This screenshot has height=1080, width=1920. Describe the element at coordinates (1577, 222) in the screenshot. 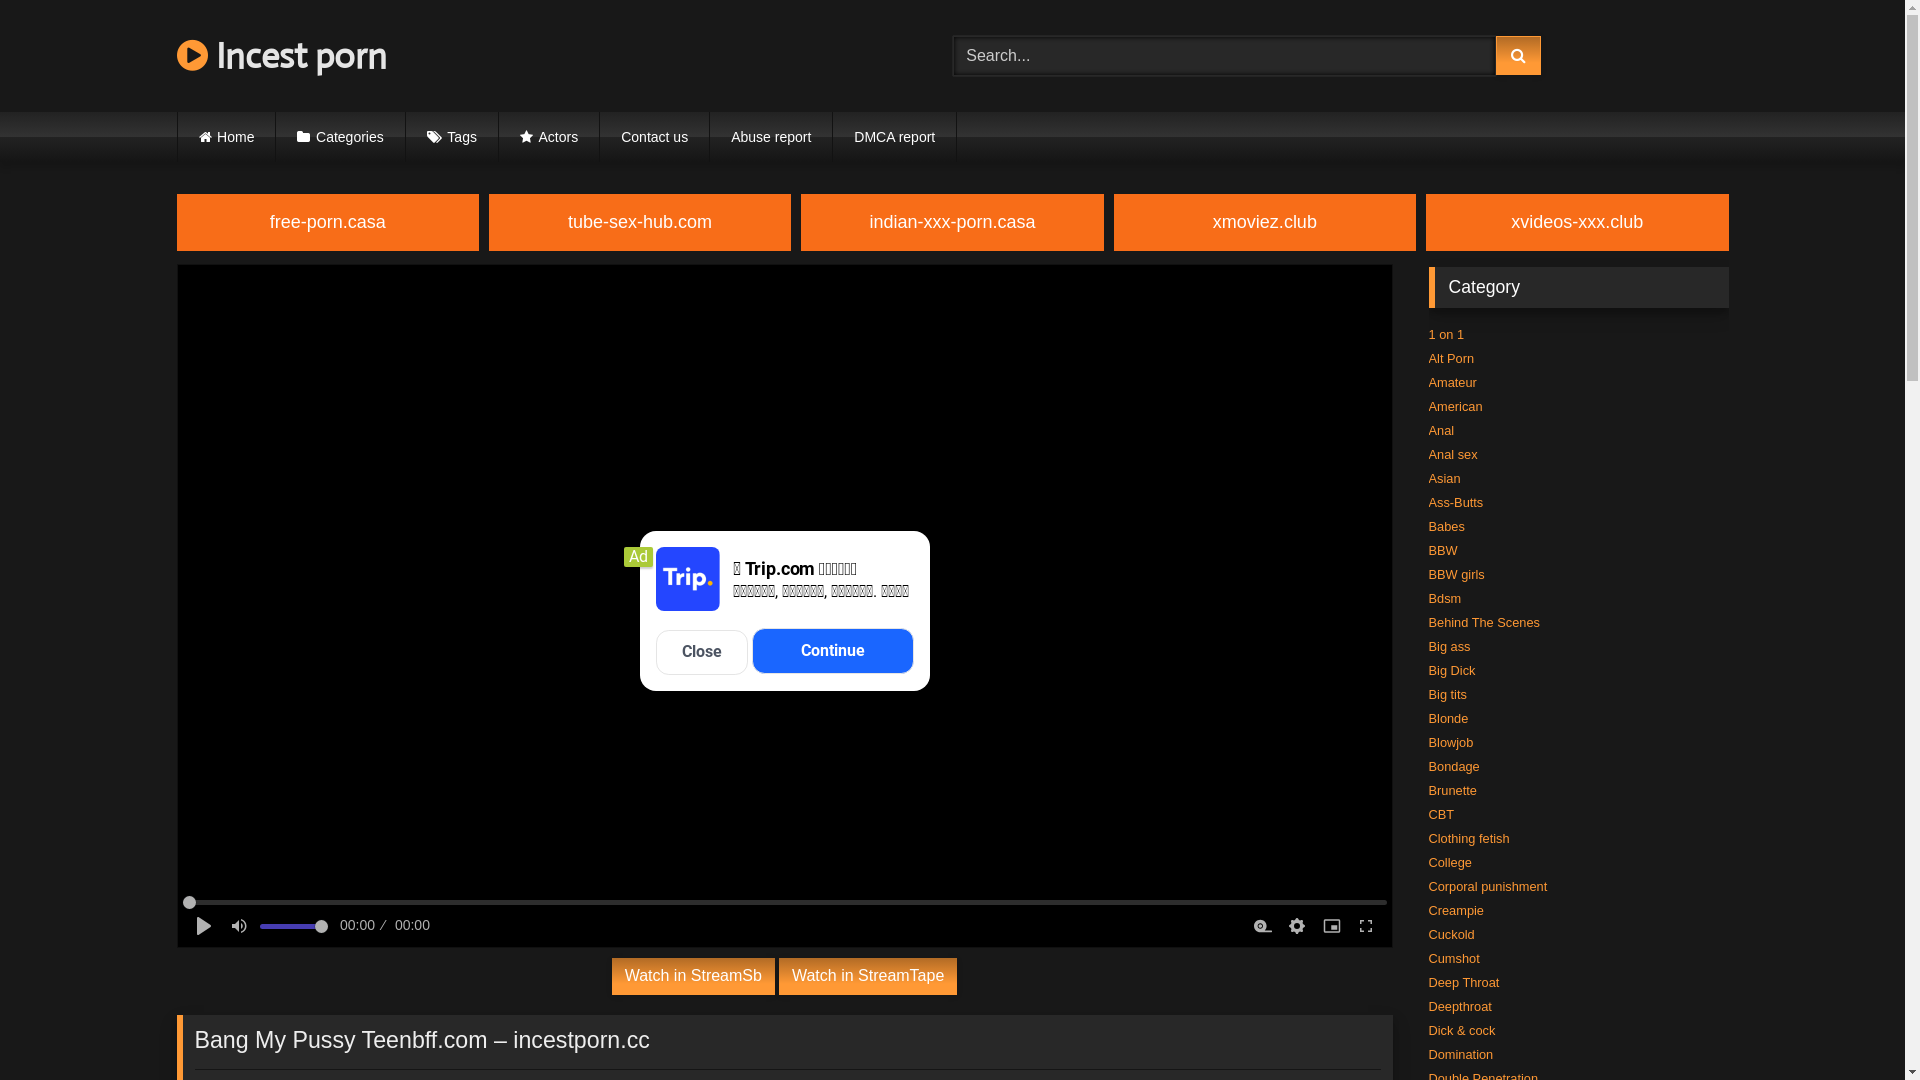

I see `xvideos-xxx.club` at that location.